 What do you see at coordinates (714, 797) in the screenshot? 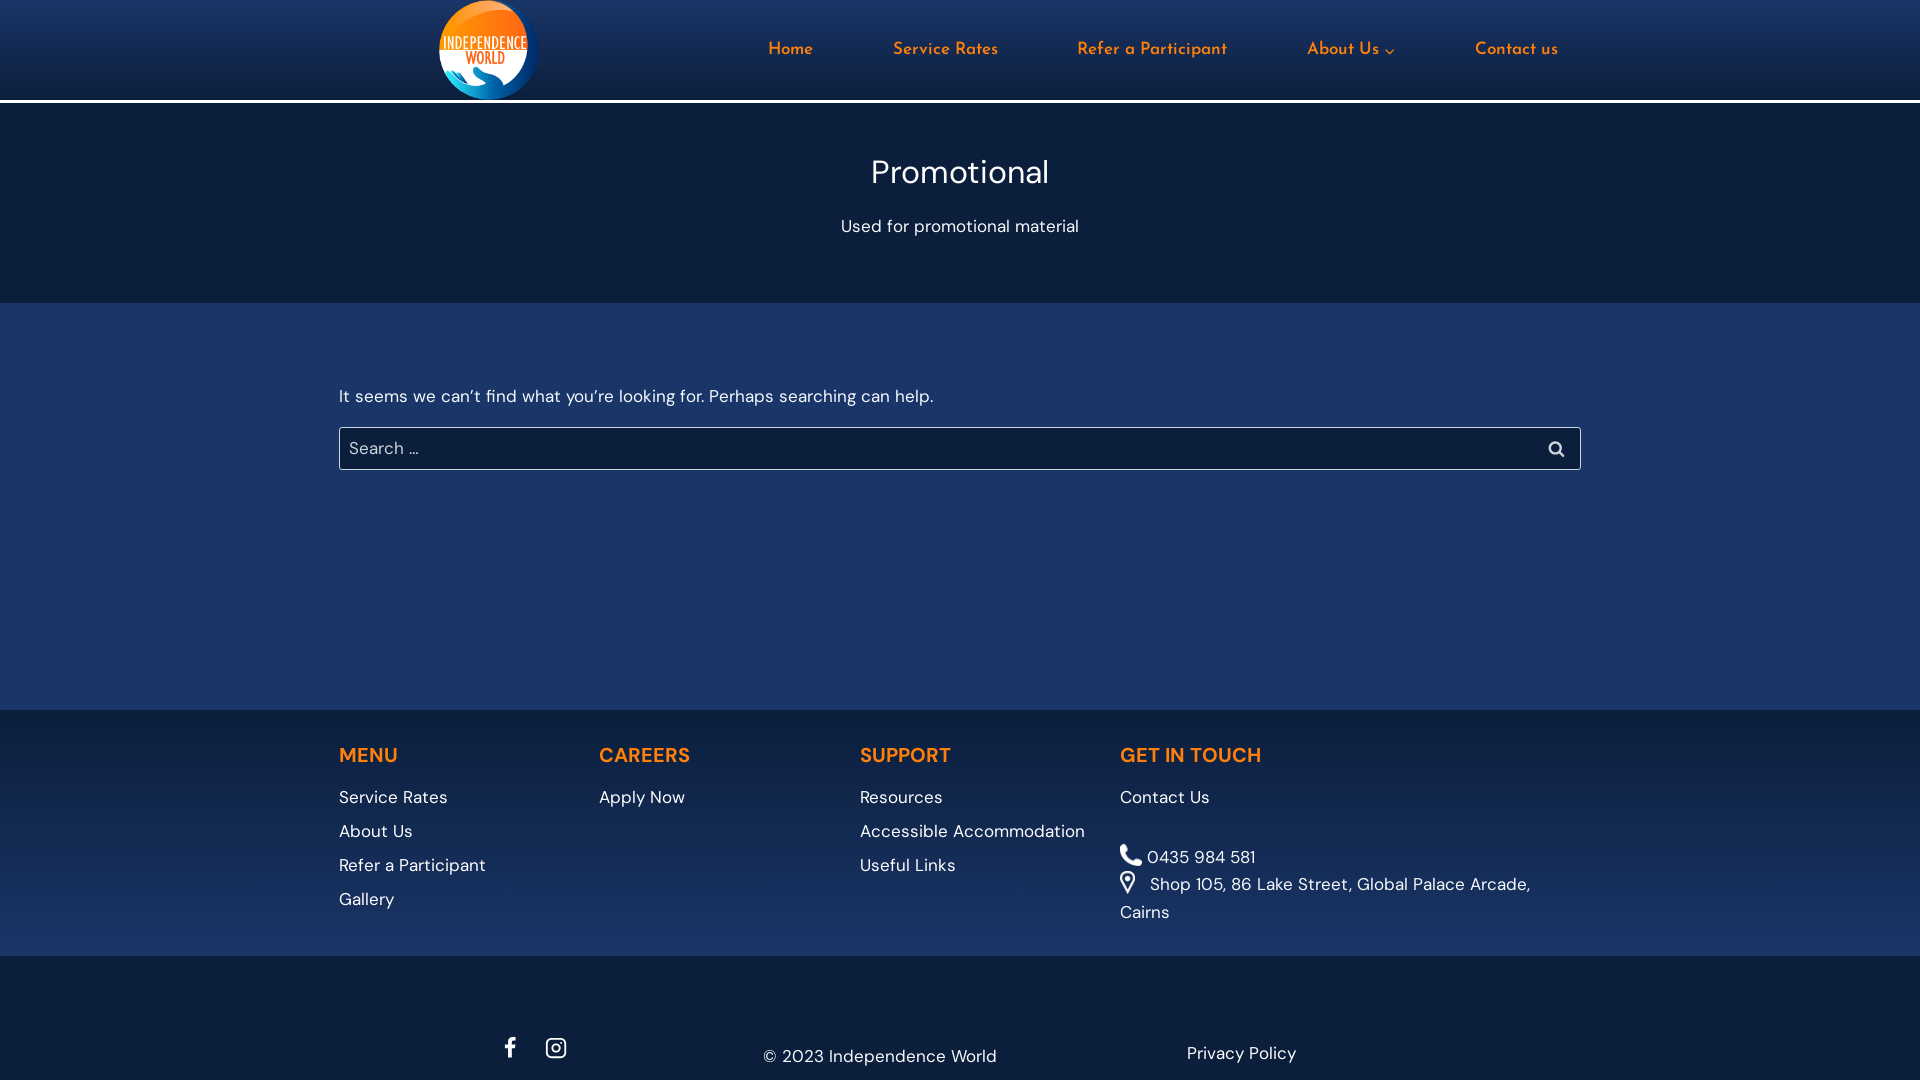
I see `Apply Now` at bounding box center [714, 797].